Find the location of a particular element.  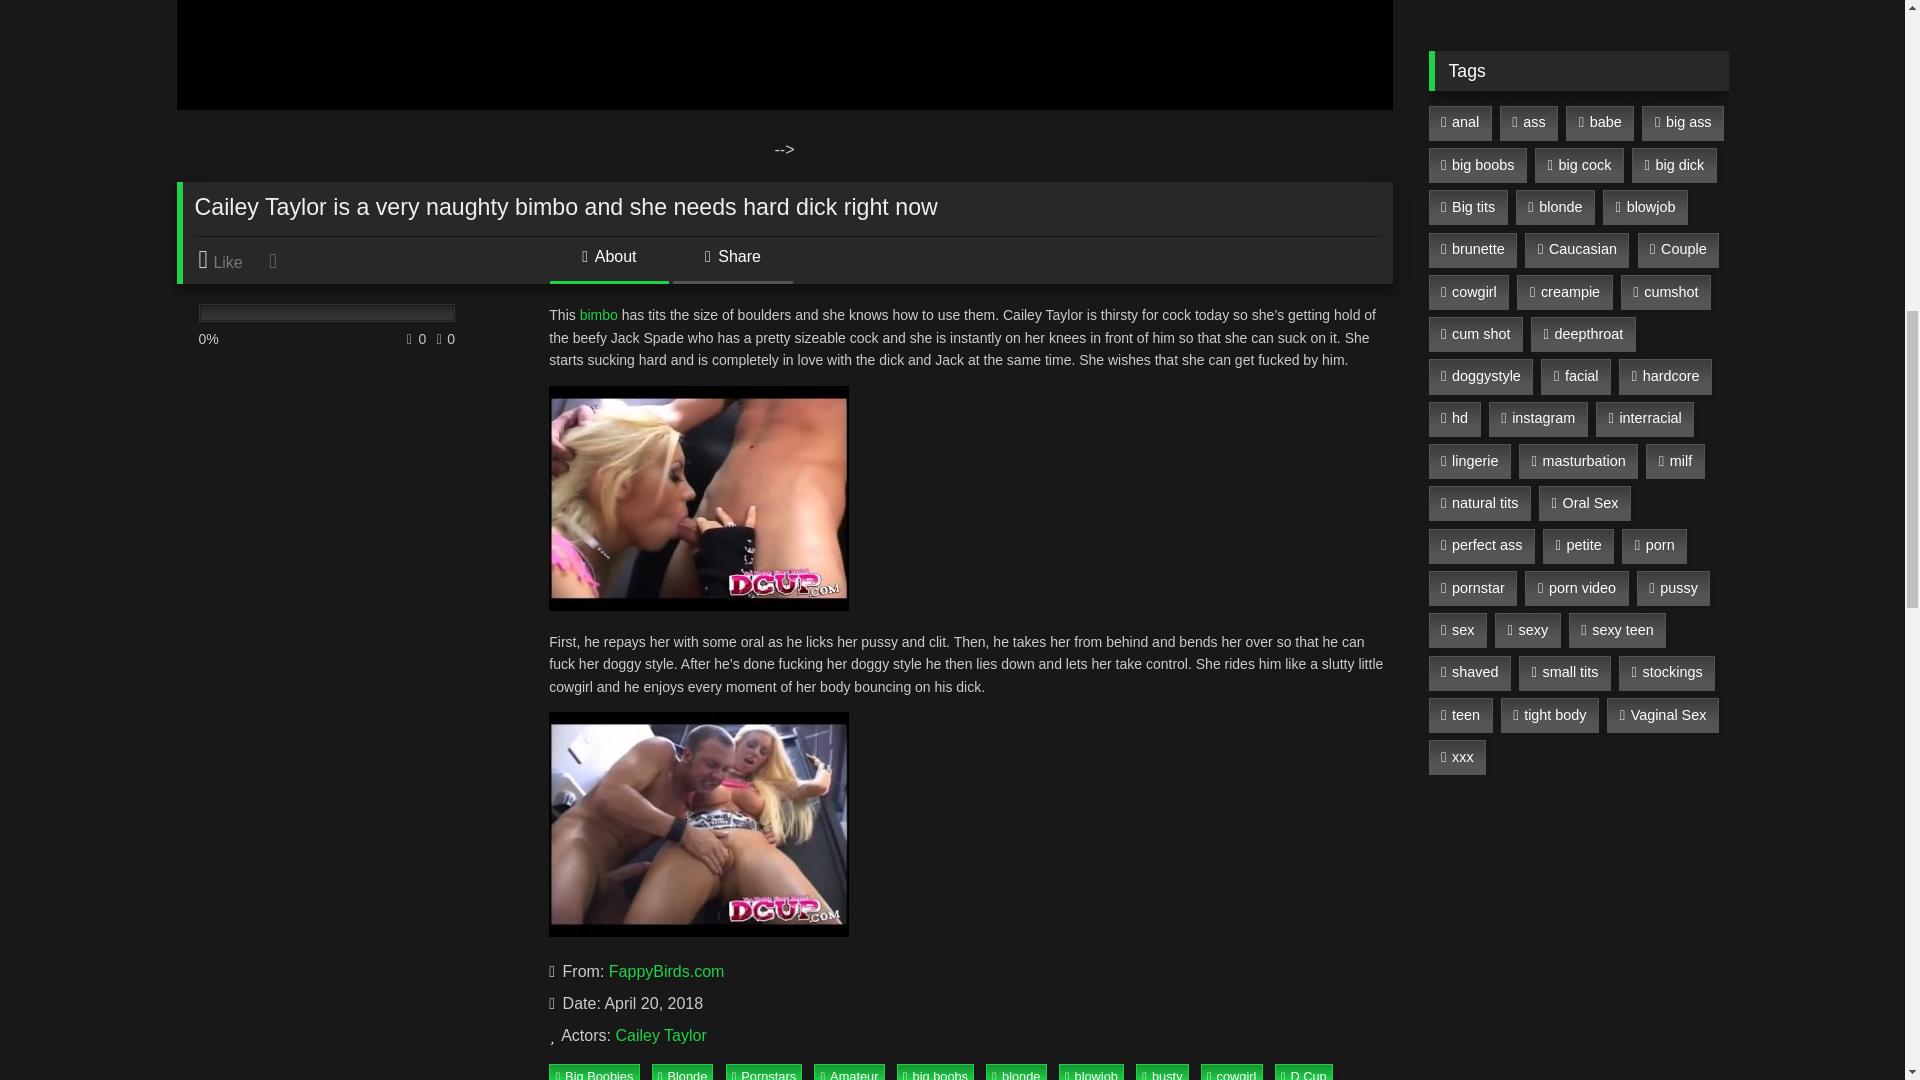

big boobs is located at coordinates (934, 1072).